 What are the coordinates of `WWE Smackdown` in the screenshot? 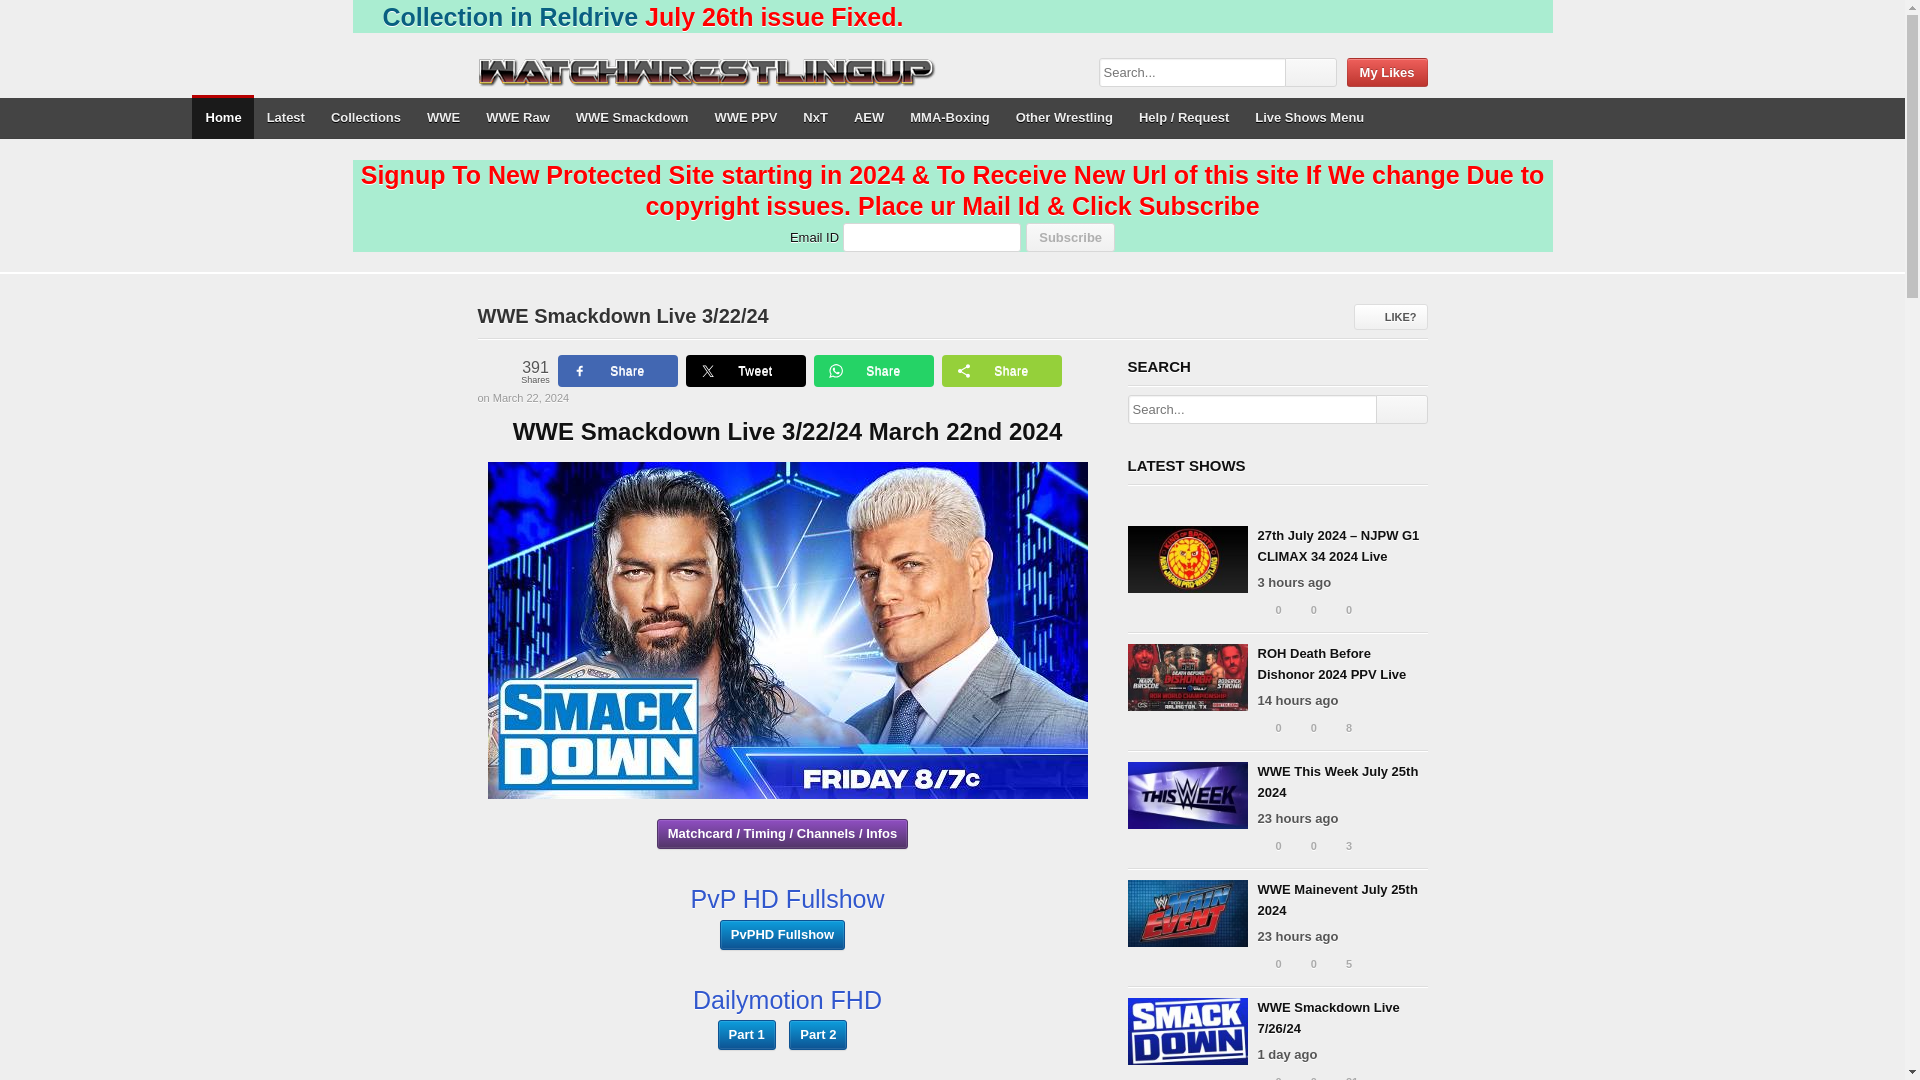 It's located at (631, 118).